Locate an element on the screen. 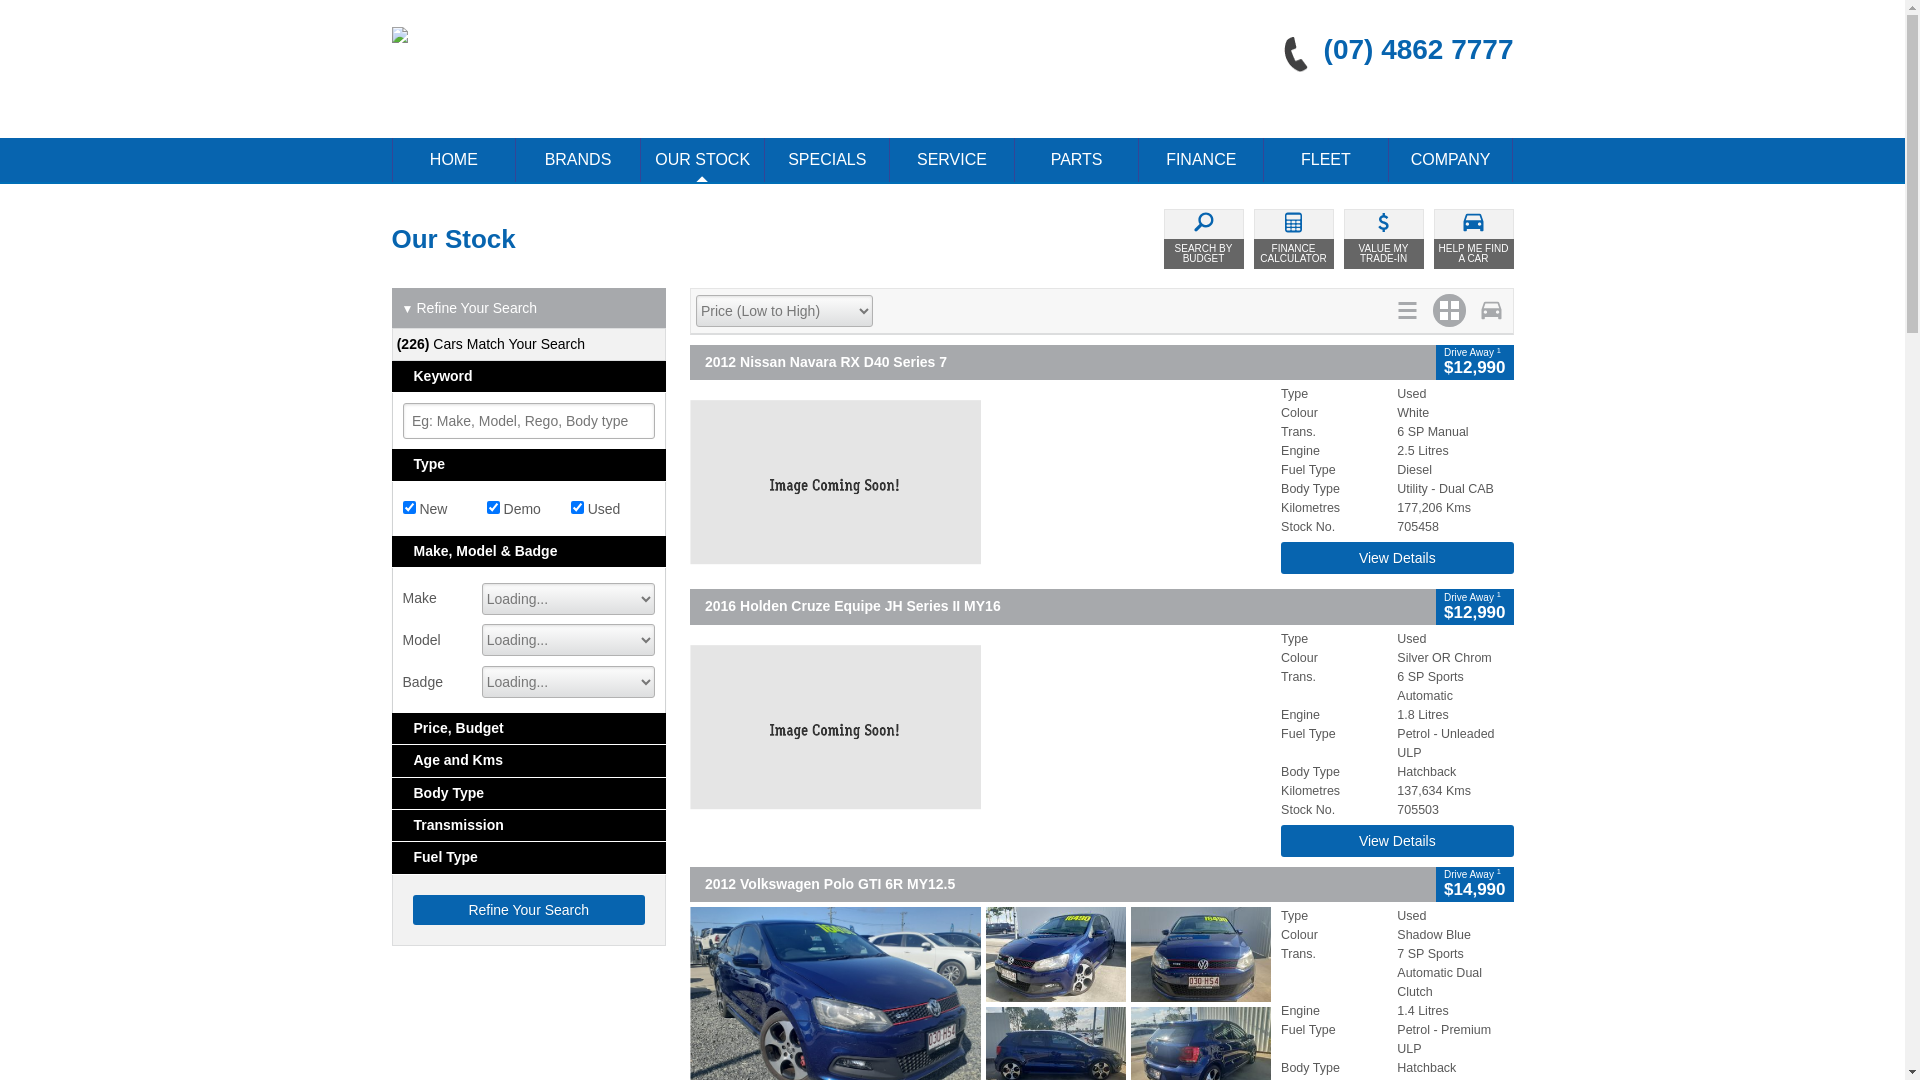 The image size is (1920, 1080). Drive Away 1
$12,990 is located at coordinates (1474, 606).